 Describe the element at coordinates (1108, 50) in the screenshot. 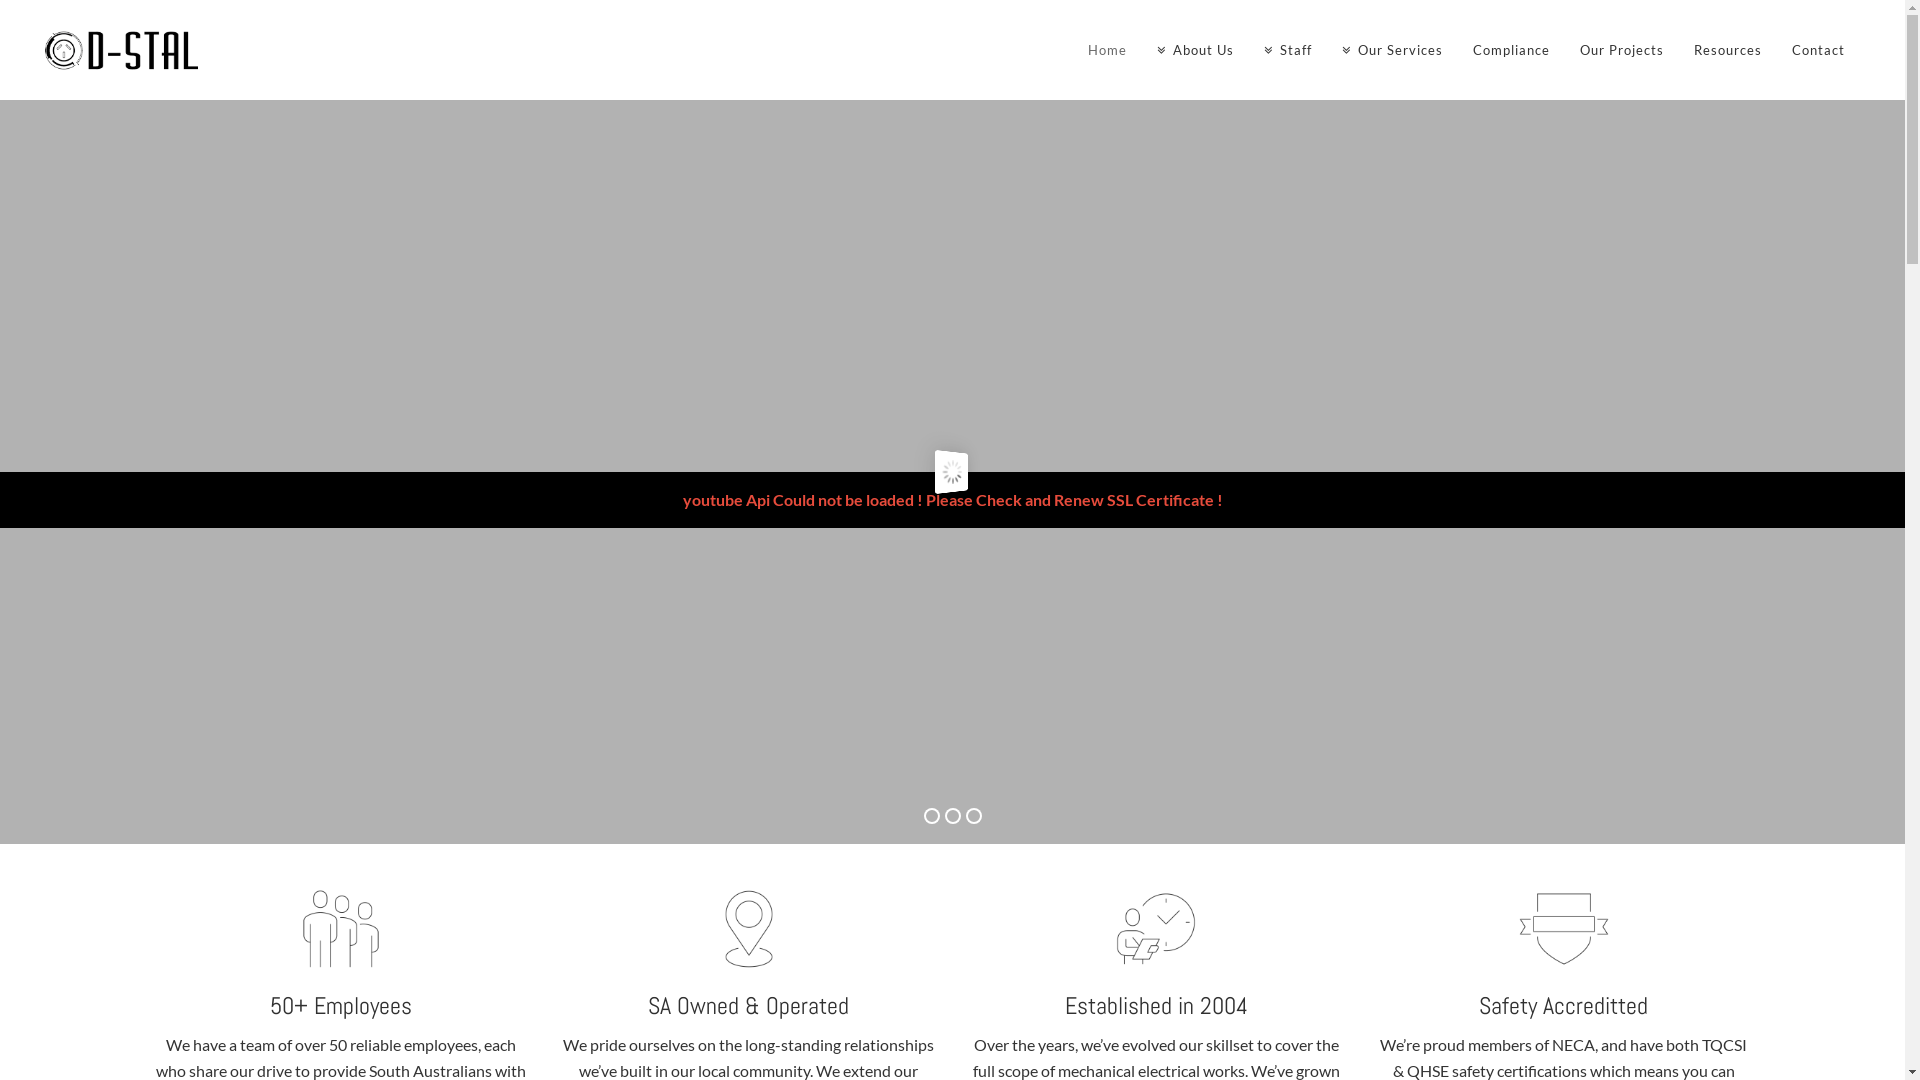

I see `Home` at that location.